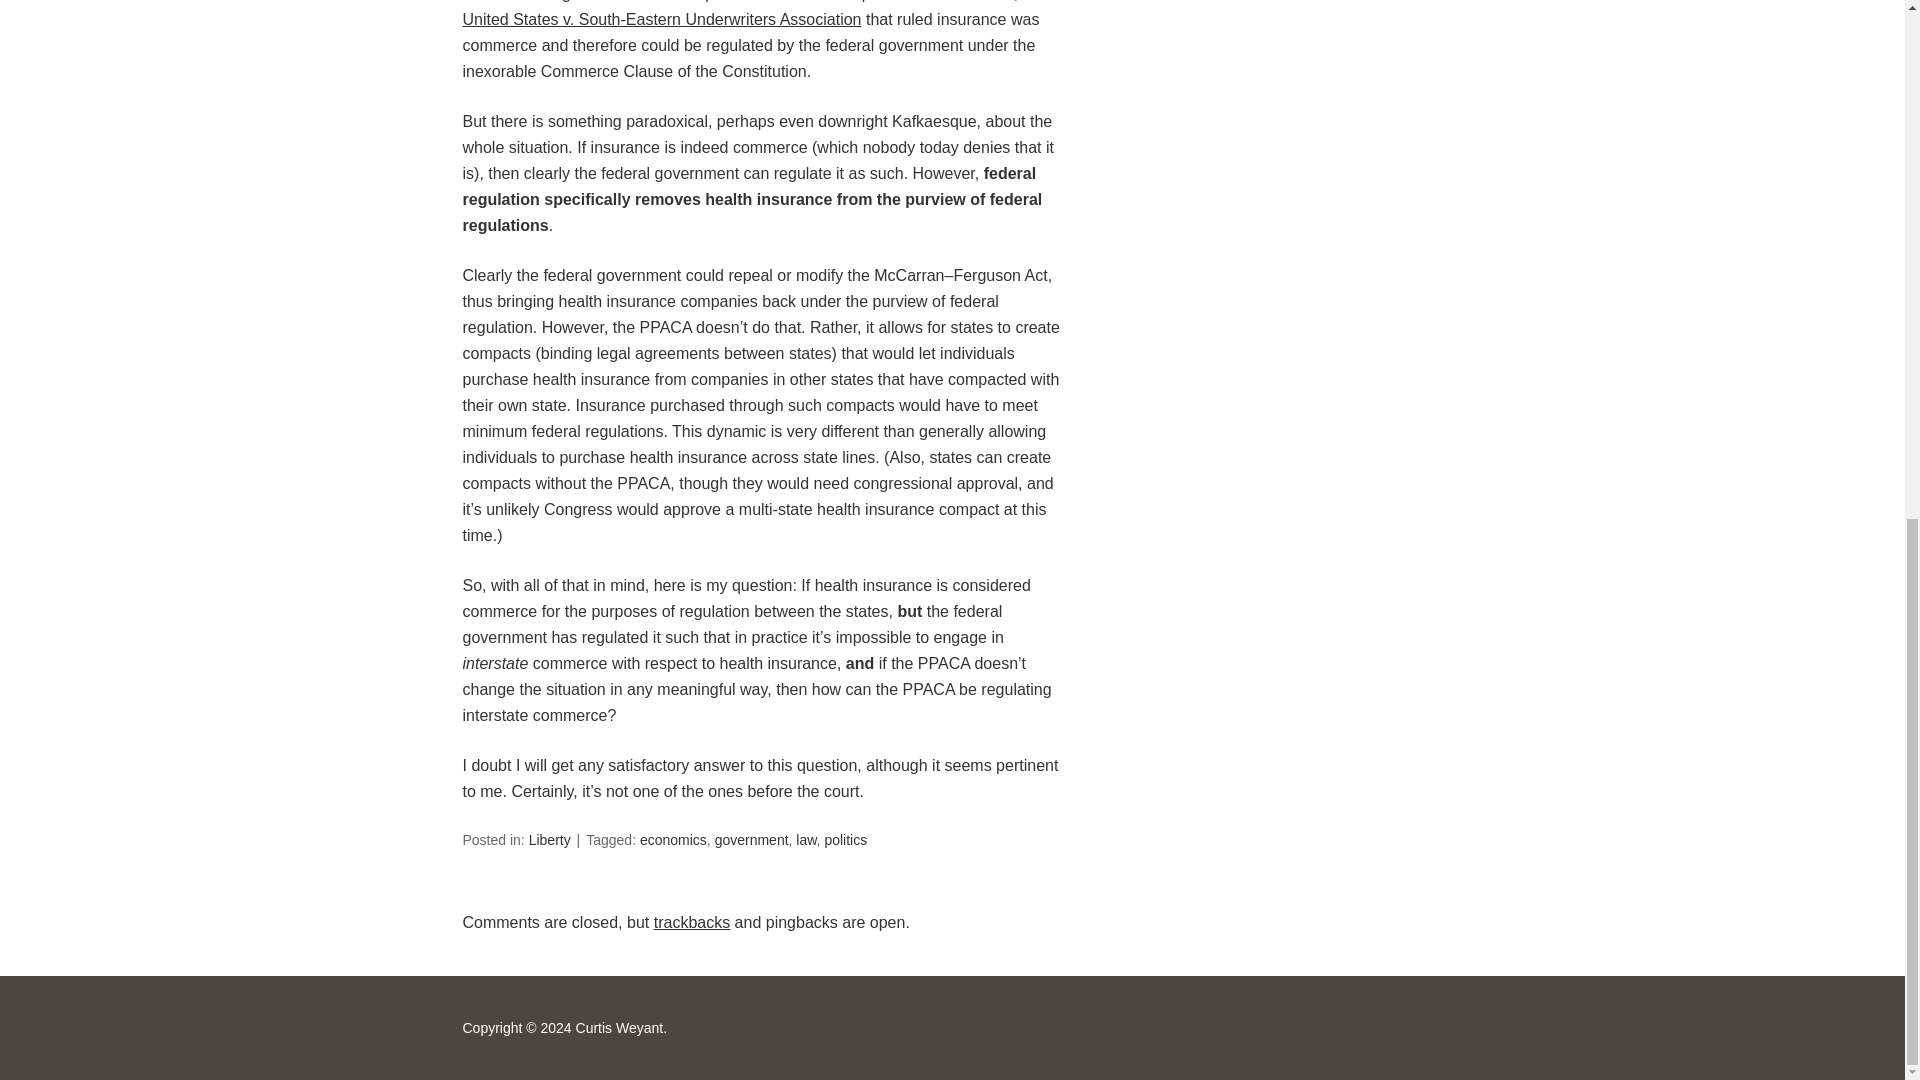 The image size is (1920, 1080). Describe the element at coordinates (752, 839) in the screenshot. I see `government` at that location.